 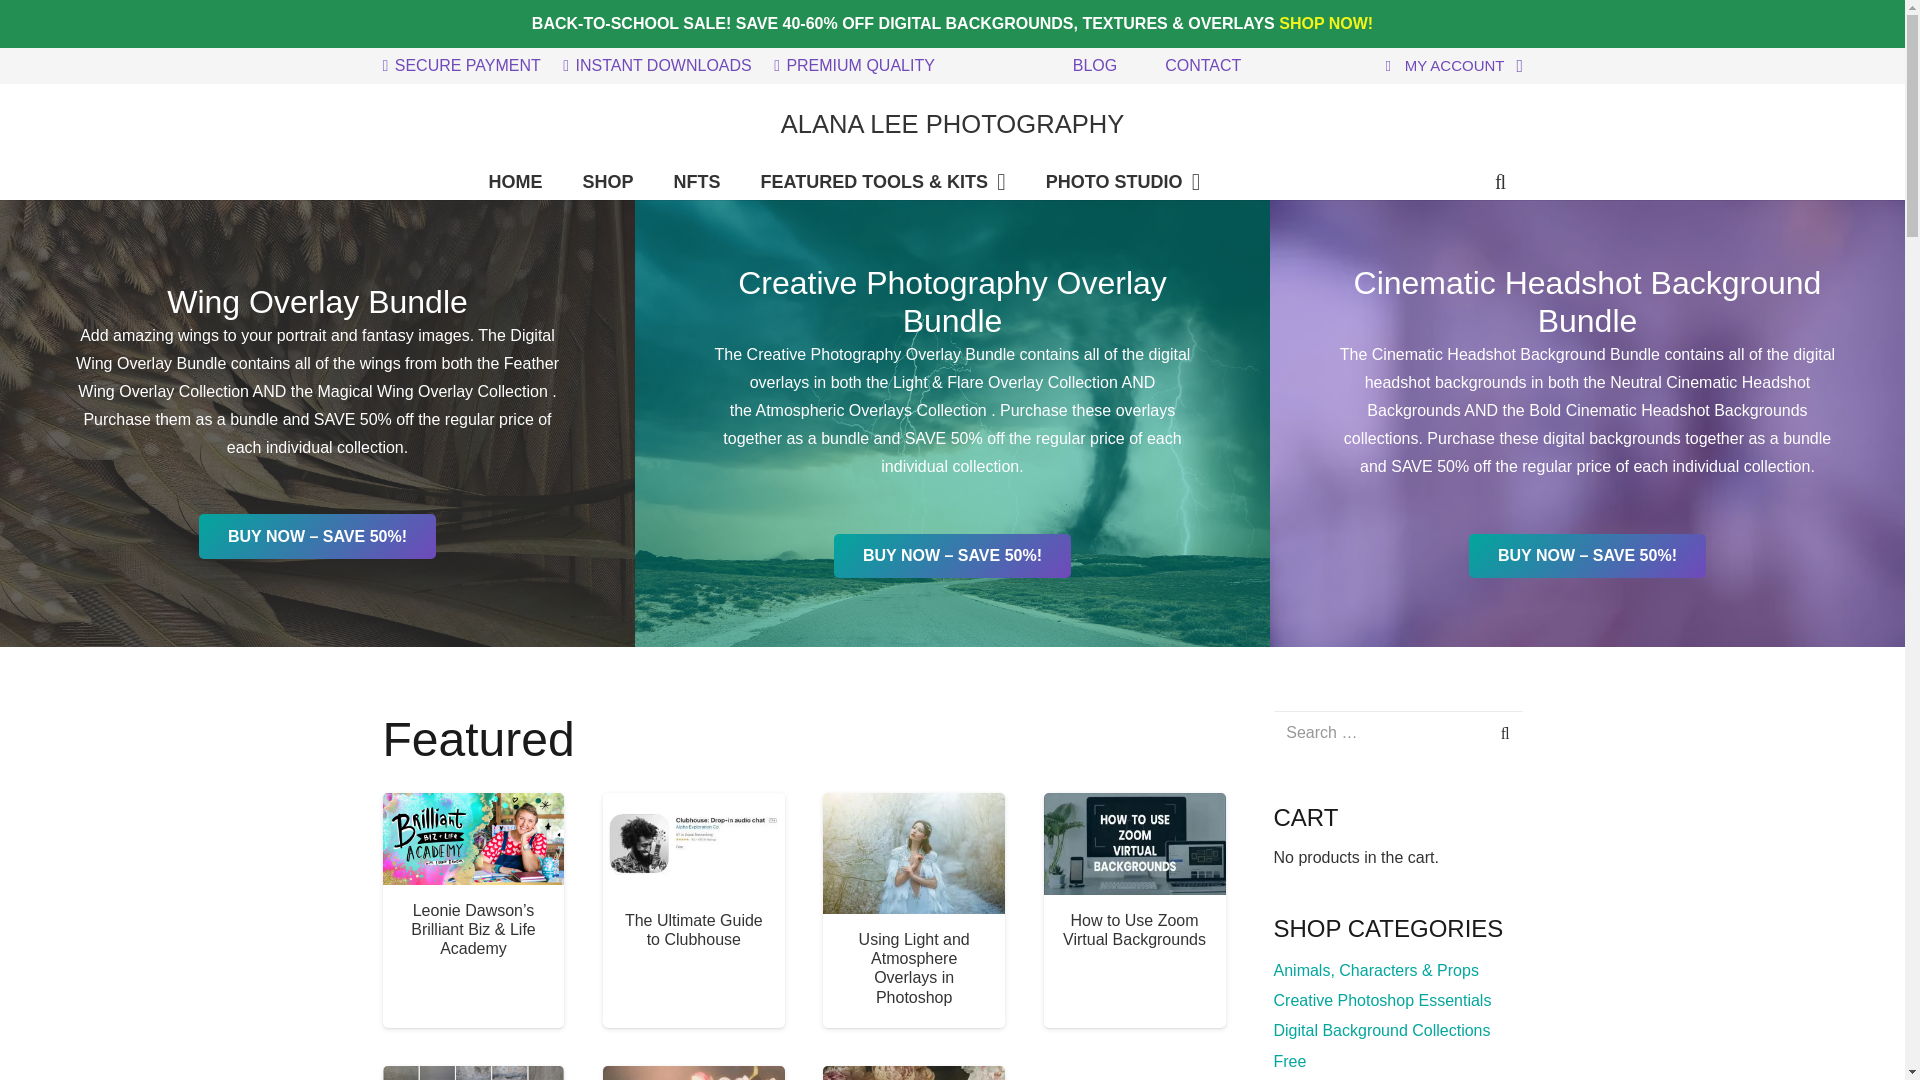 What do you see at coordinates (953, 124) in the screenshot?
I see `ALANA LEE PHOTOGRAPHY` at bounding box center [953, 124].